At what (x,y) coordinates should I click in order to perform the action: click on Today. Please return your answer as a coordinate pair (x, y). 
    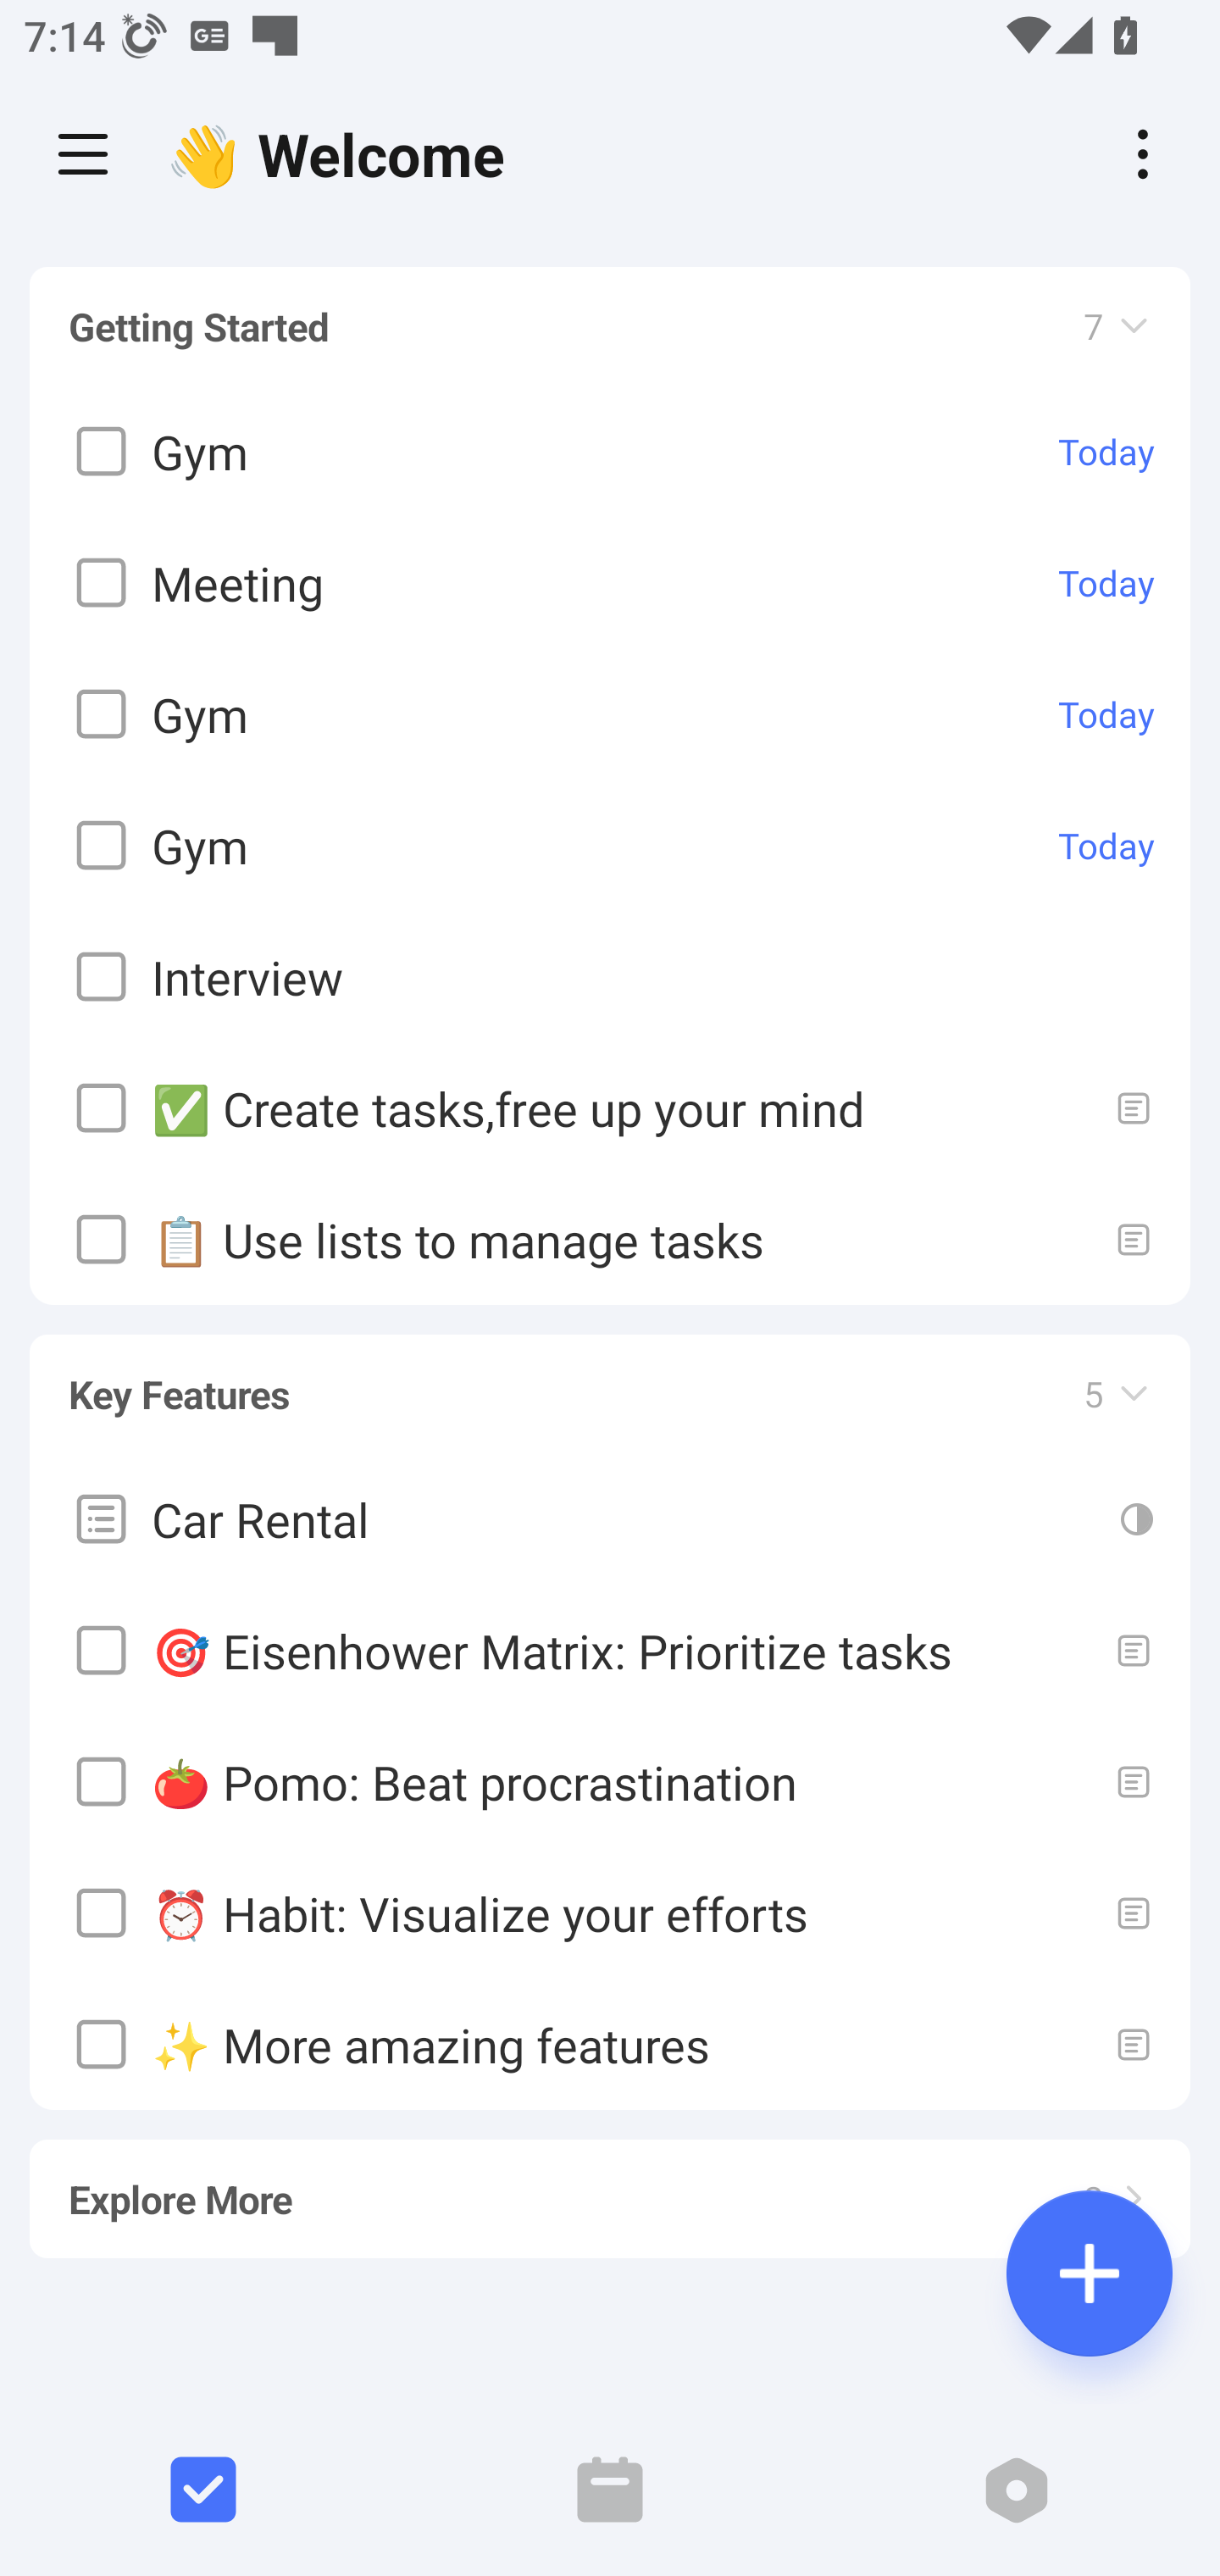
    Looking at the image, I should click on (1106, 452).